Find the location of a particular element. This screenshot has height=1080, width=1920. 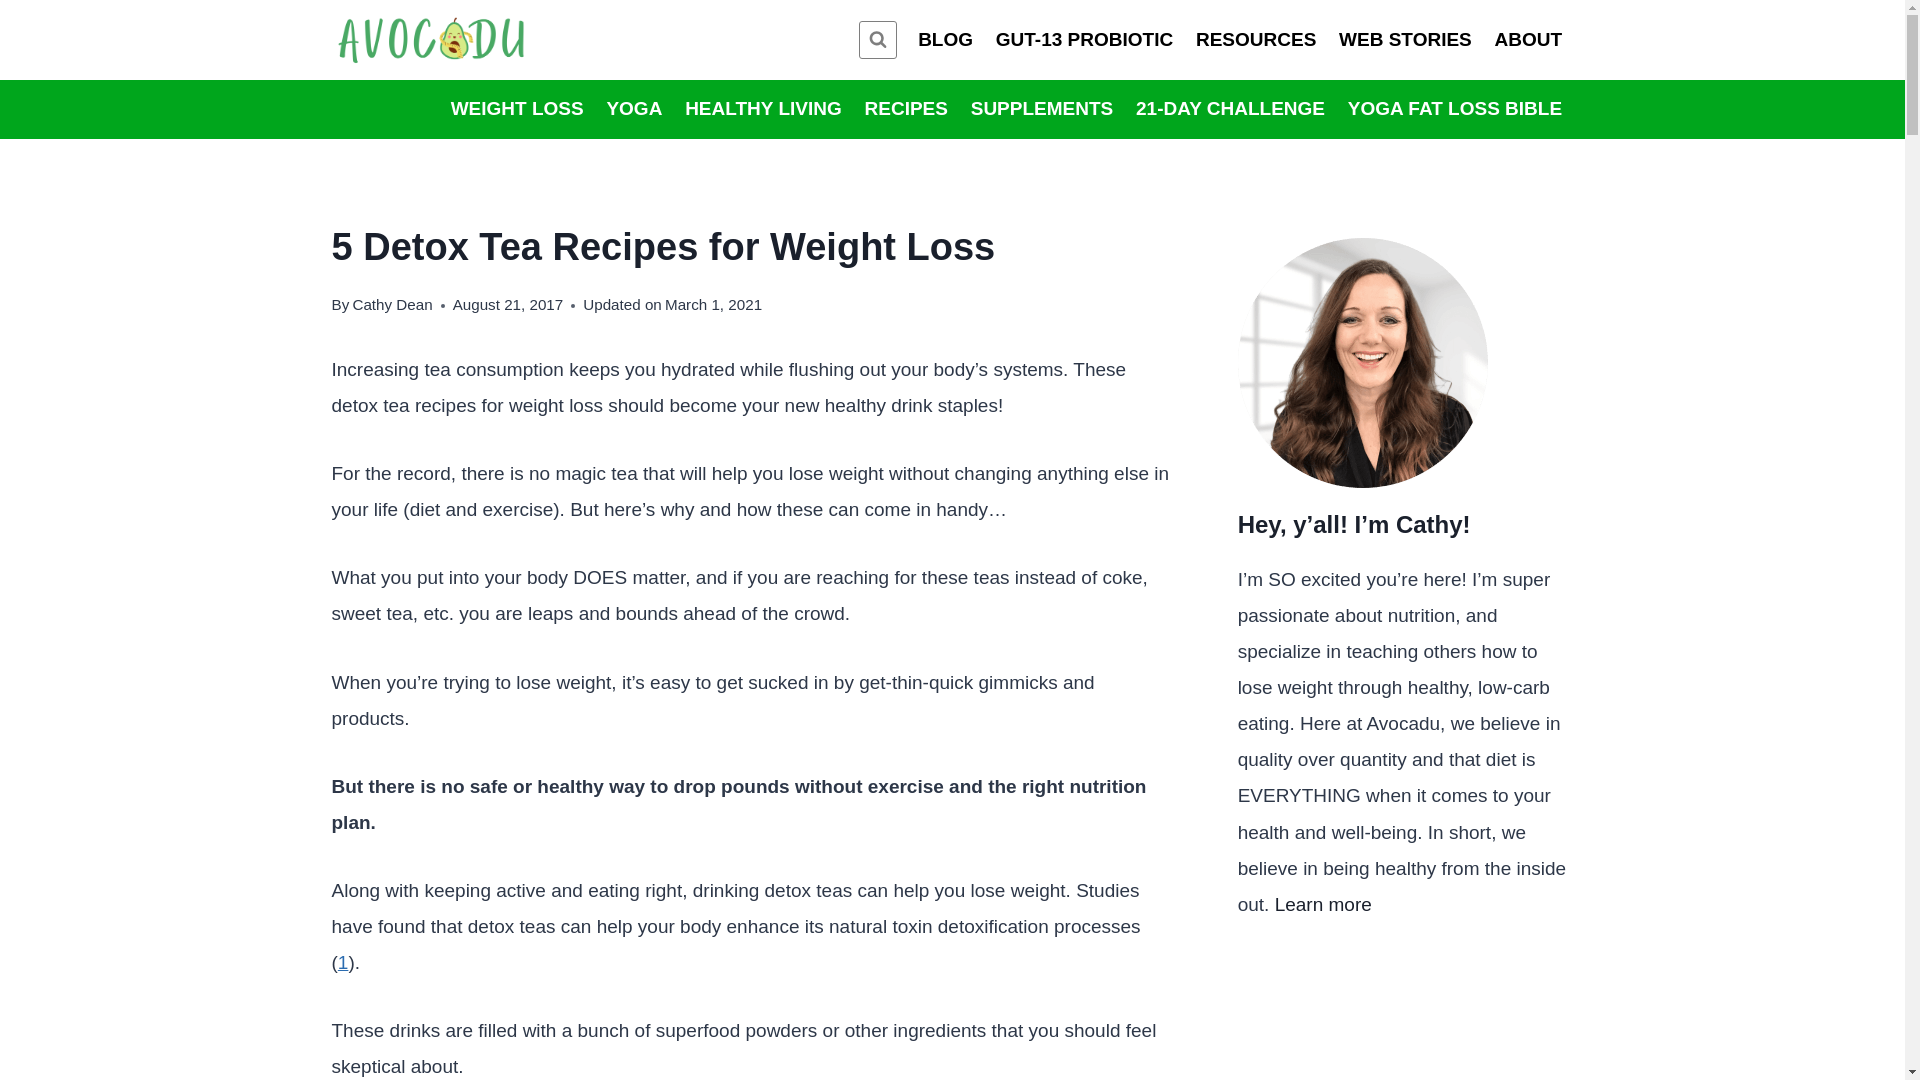

WEIGHT LOSS is located at coordinates (517, 109).